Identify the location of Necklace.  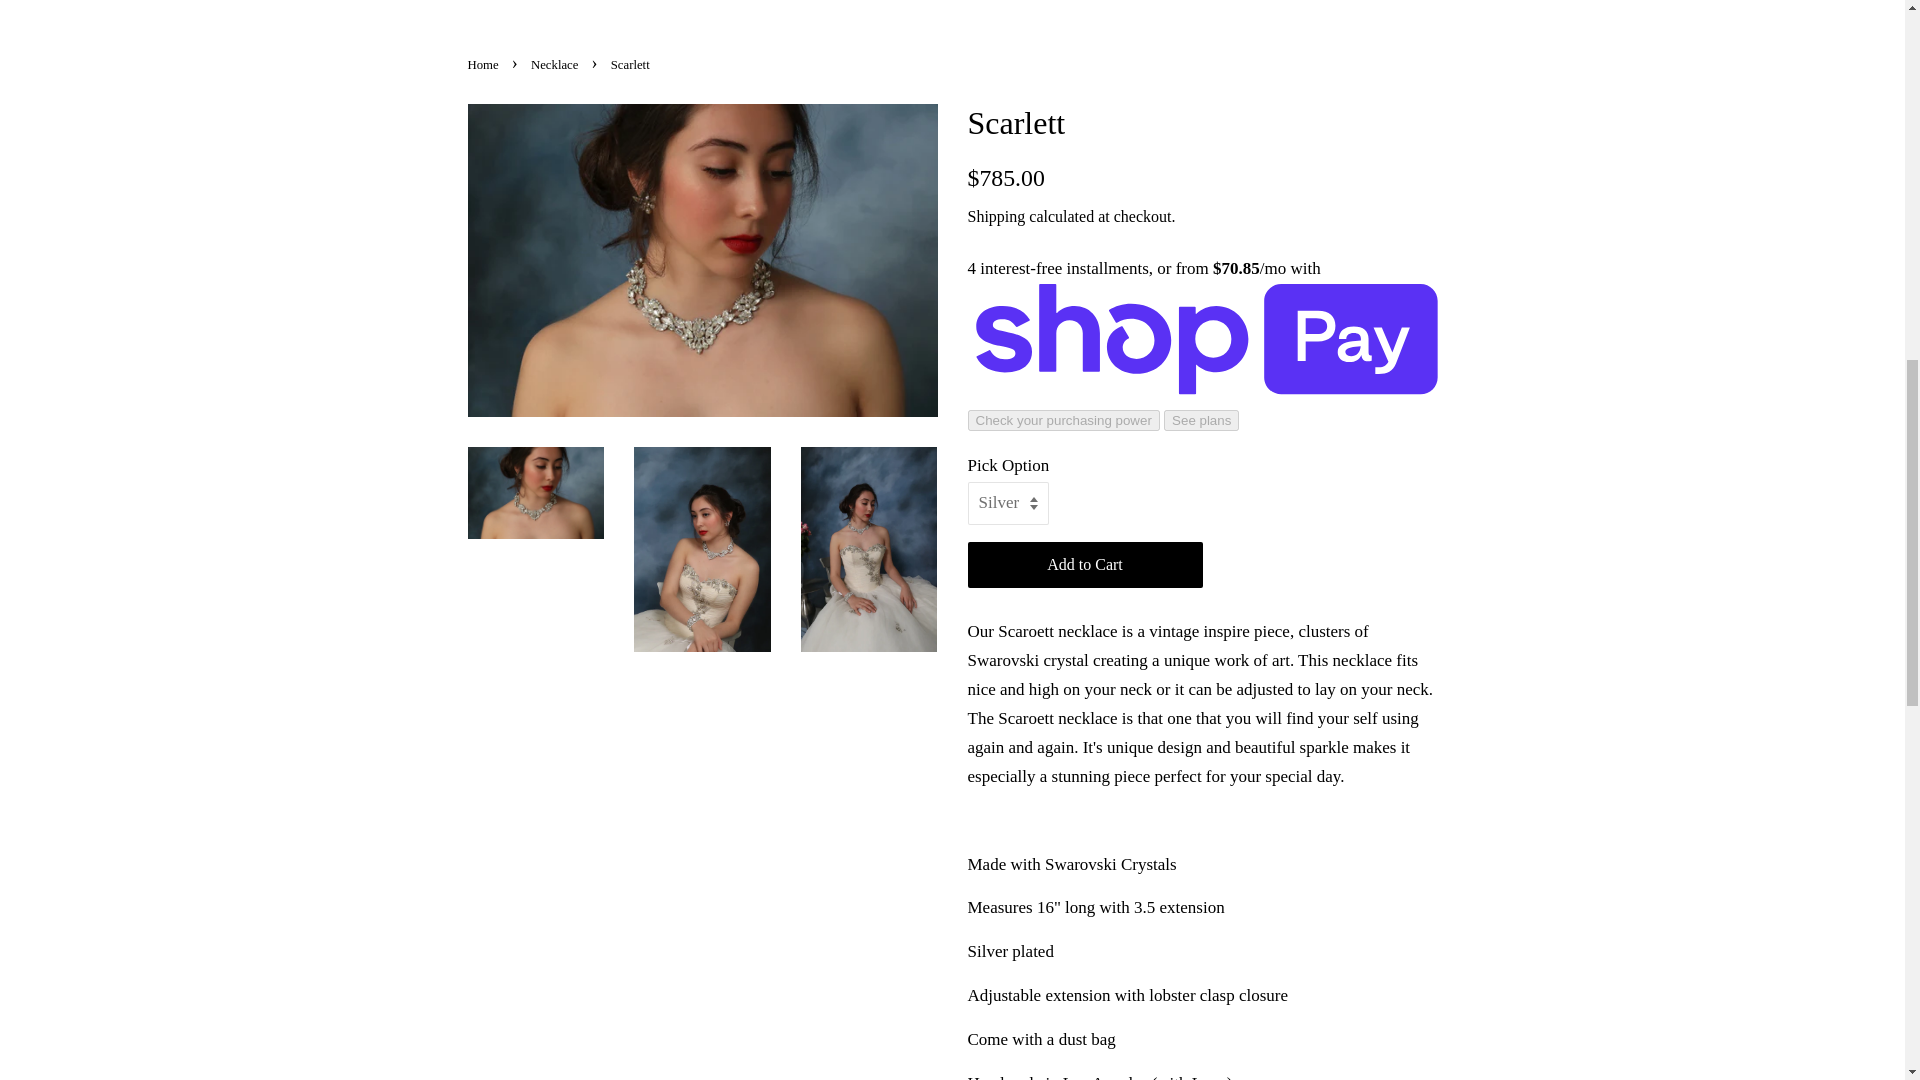
(557, 65).